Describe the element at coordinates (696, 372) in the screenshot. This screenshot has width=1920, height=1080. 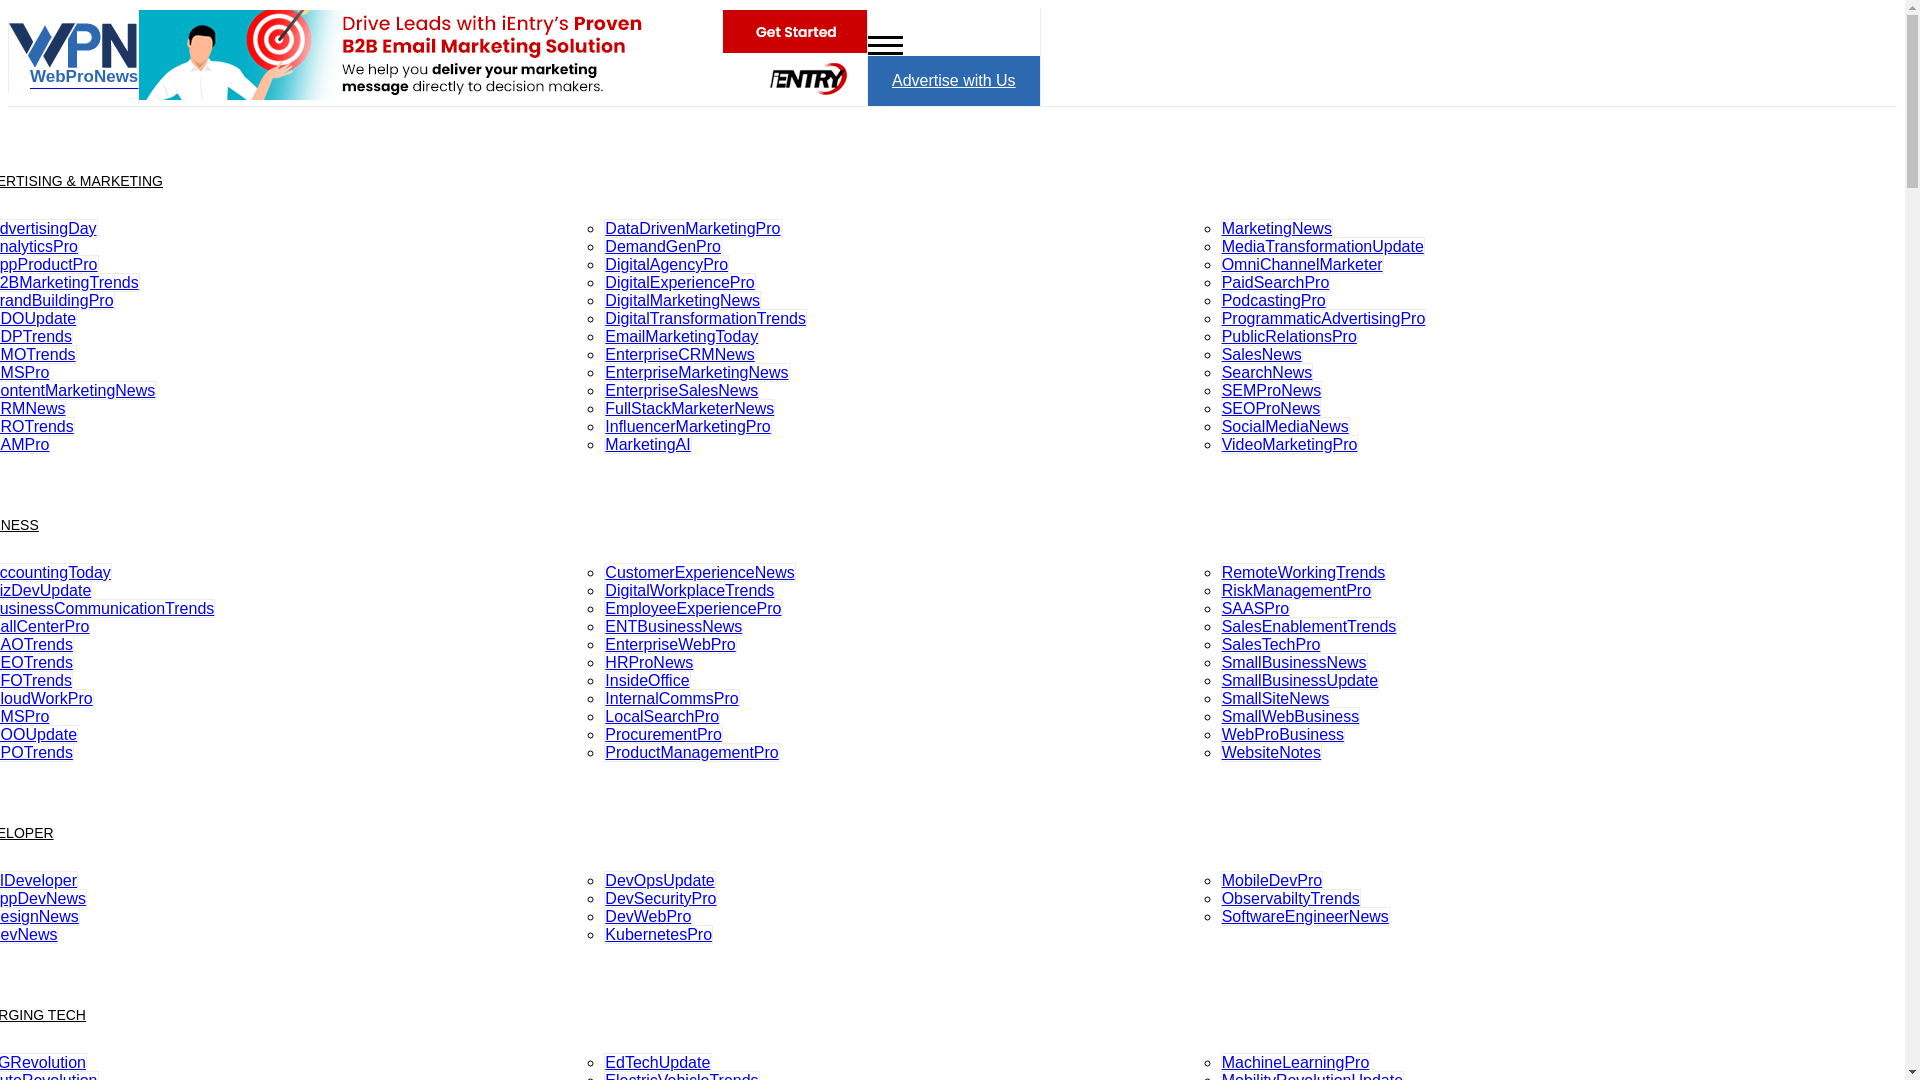
I see `EnterpriseMarketingNews` at that location.